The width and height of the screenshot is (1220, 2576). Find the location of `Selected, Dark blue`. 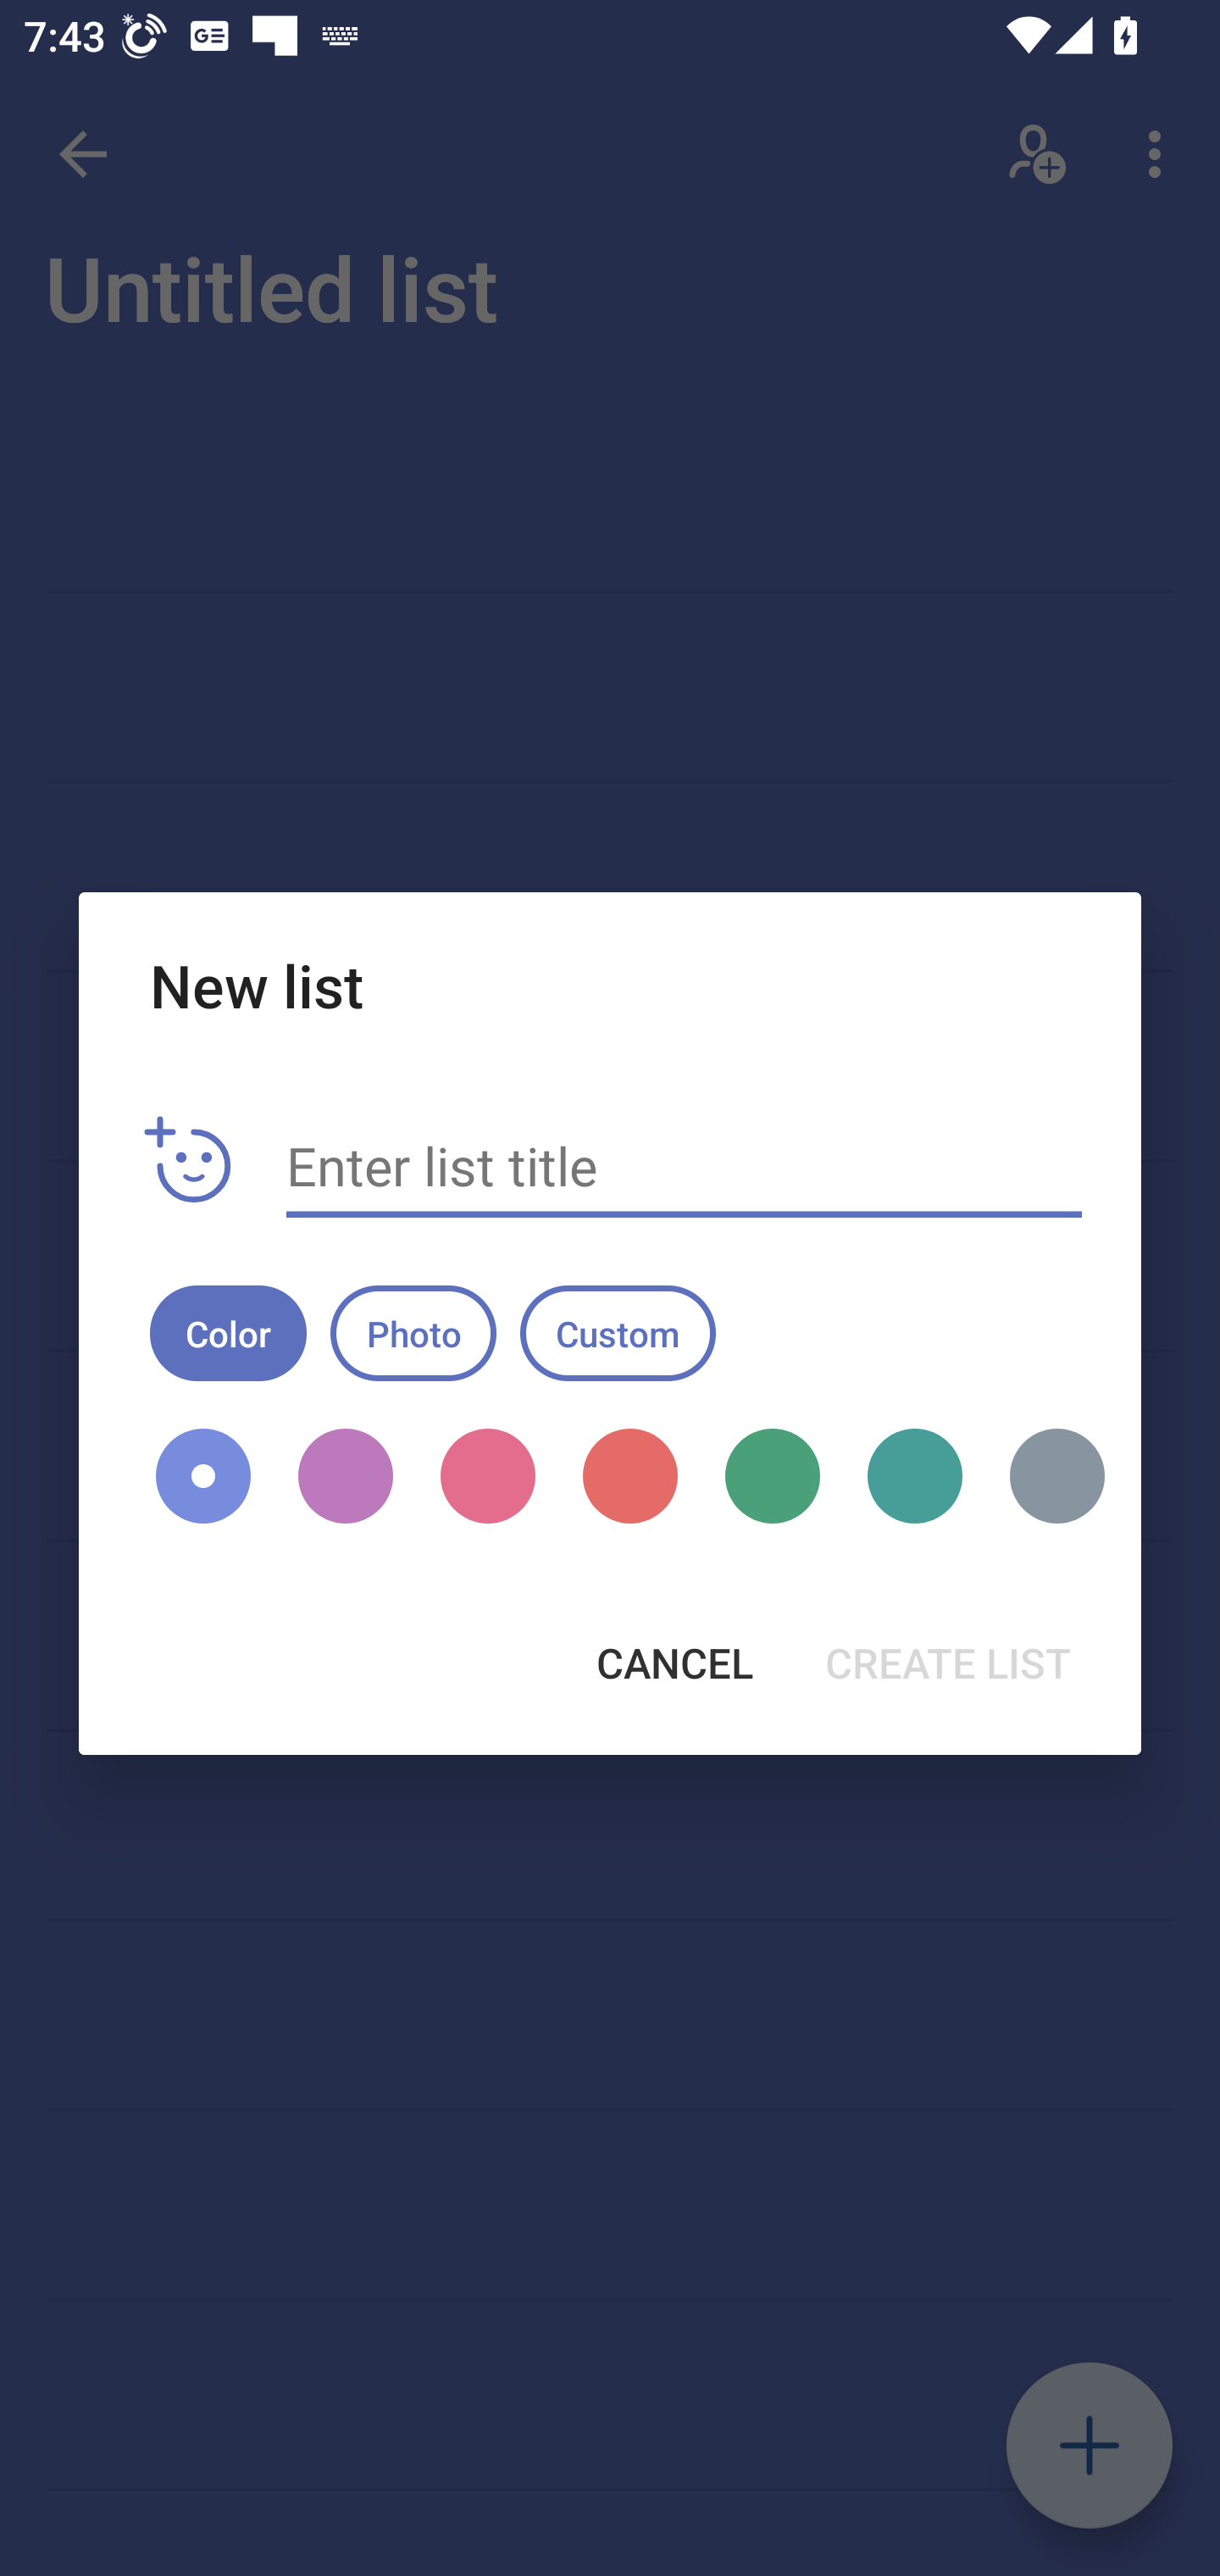

Selected, Dark blue is located at coordinates (203, 1476).